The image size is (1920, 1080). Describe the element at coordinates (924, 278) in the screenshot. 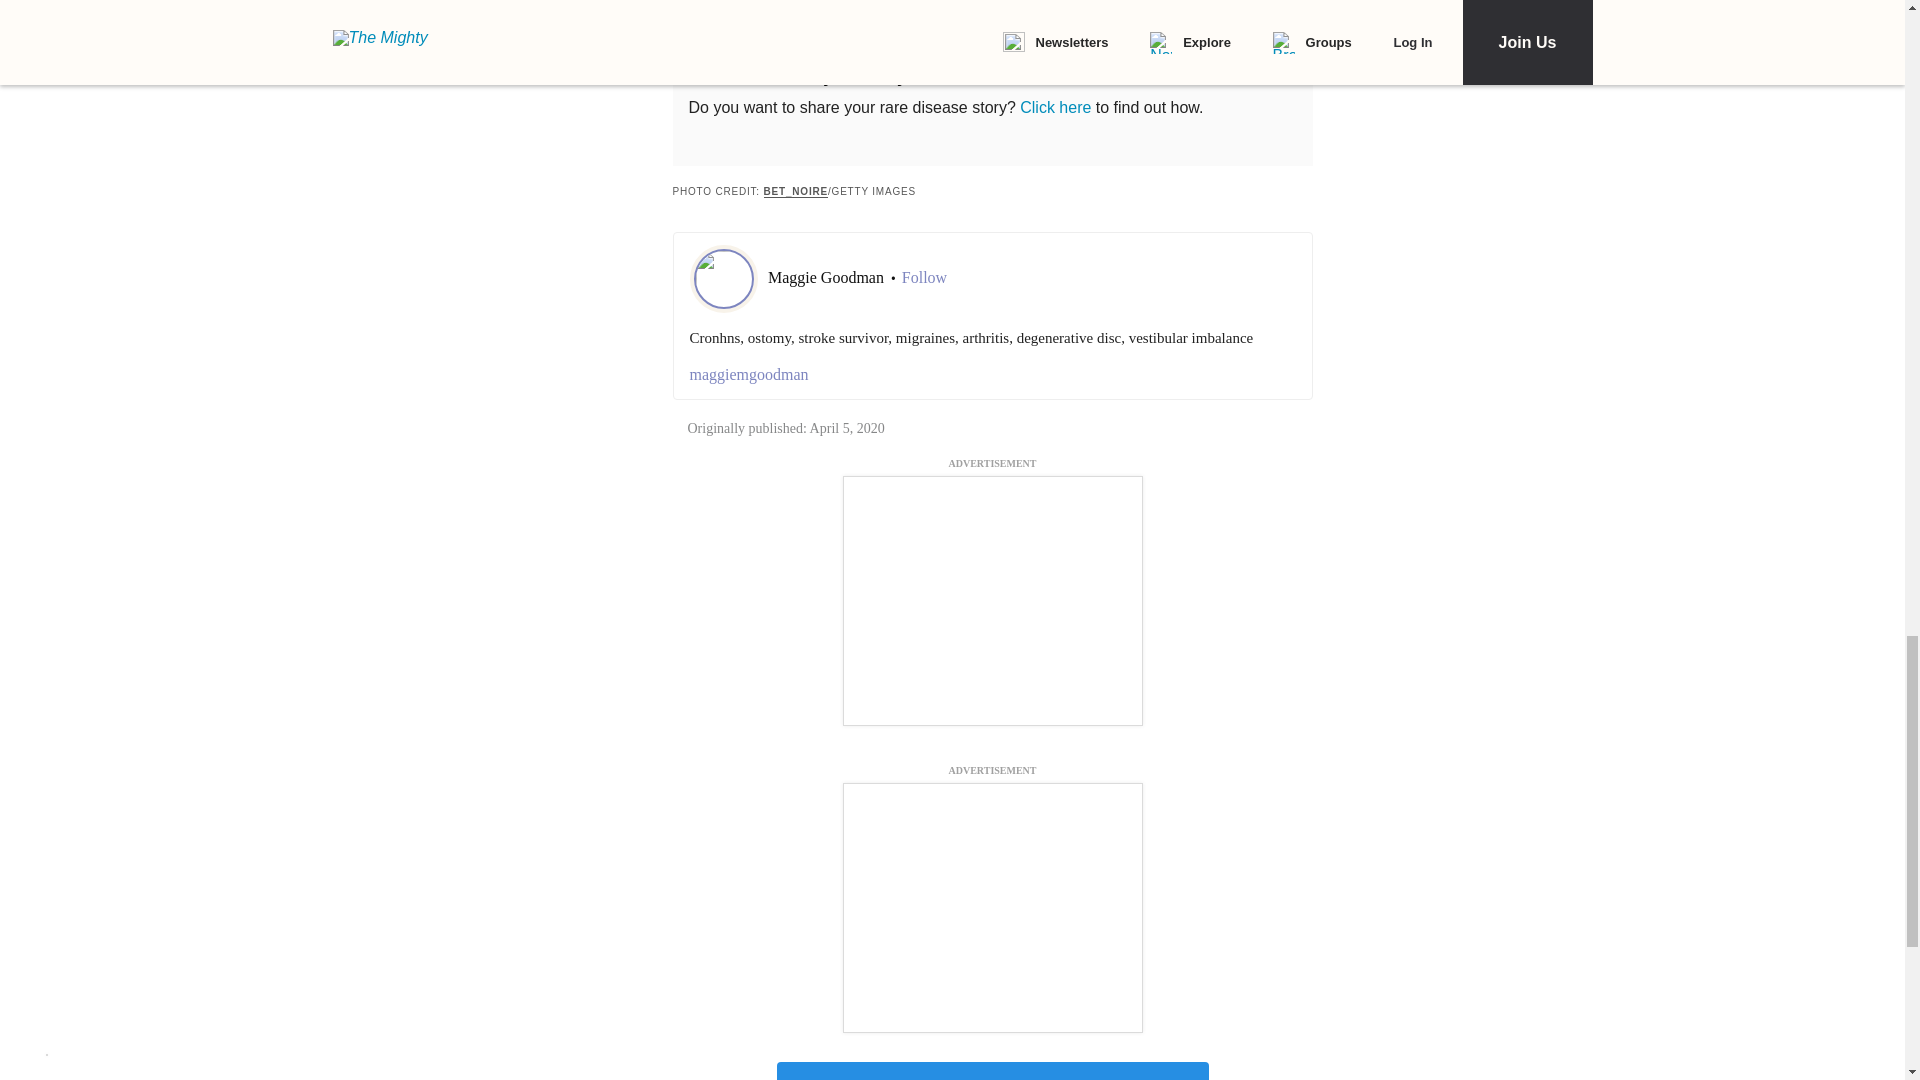

I see `Follow` at that location.